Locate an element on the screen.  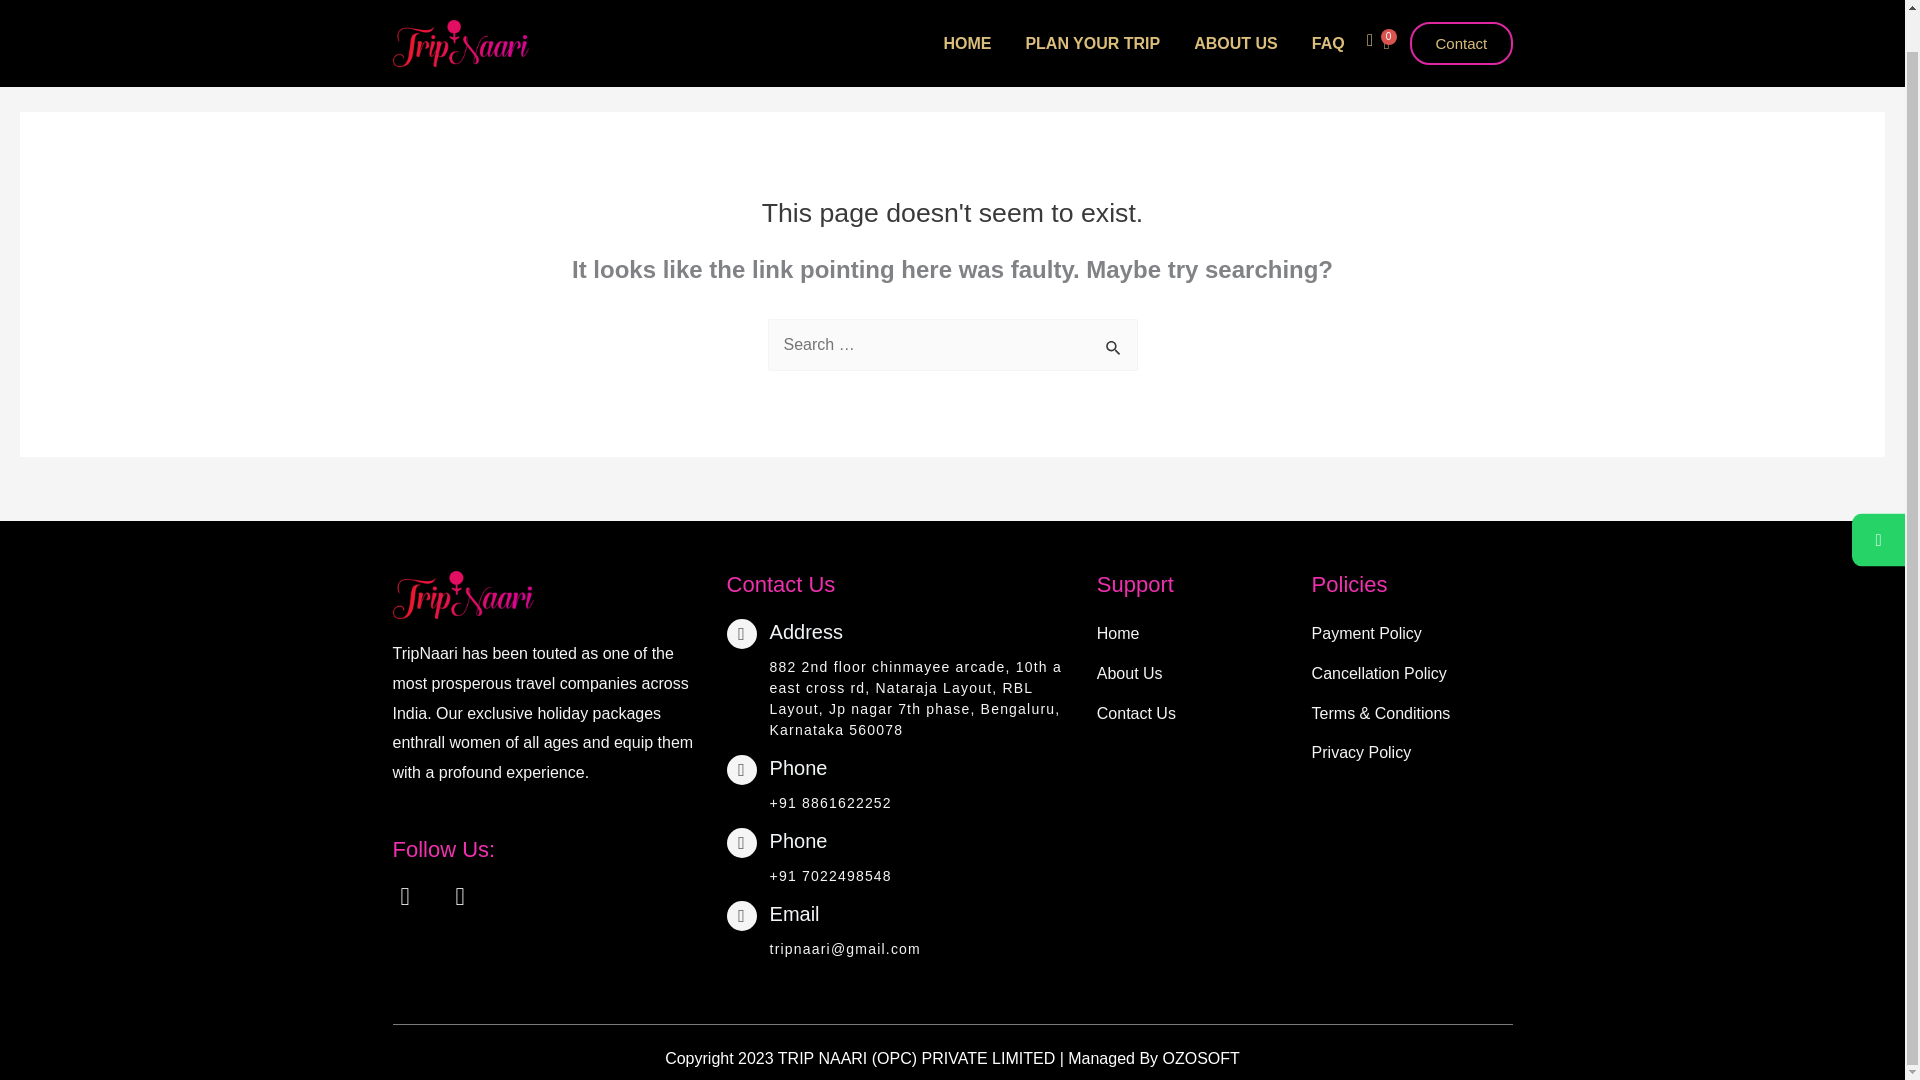
PLAN YOUR TRIP is located at coordinates (1092, 14).